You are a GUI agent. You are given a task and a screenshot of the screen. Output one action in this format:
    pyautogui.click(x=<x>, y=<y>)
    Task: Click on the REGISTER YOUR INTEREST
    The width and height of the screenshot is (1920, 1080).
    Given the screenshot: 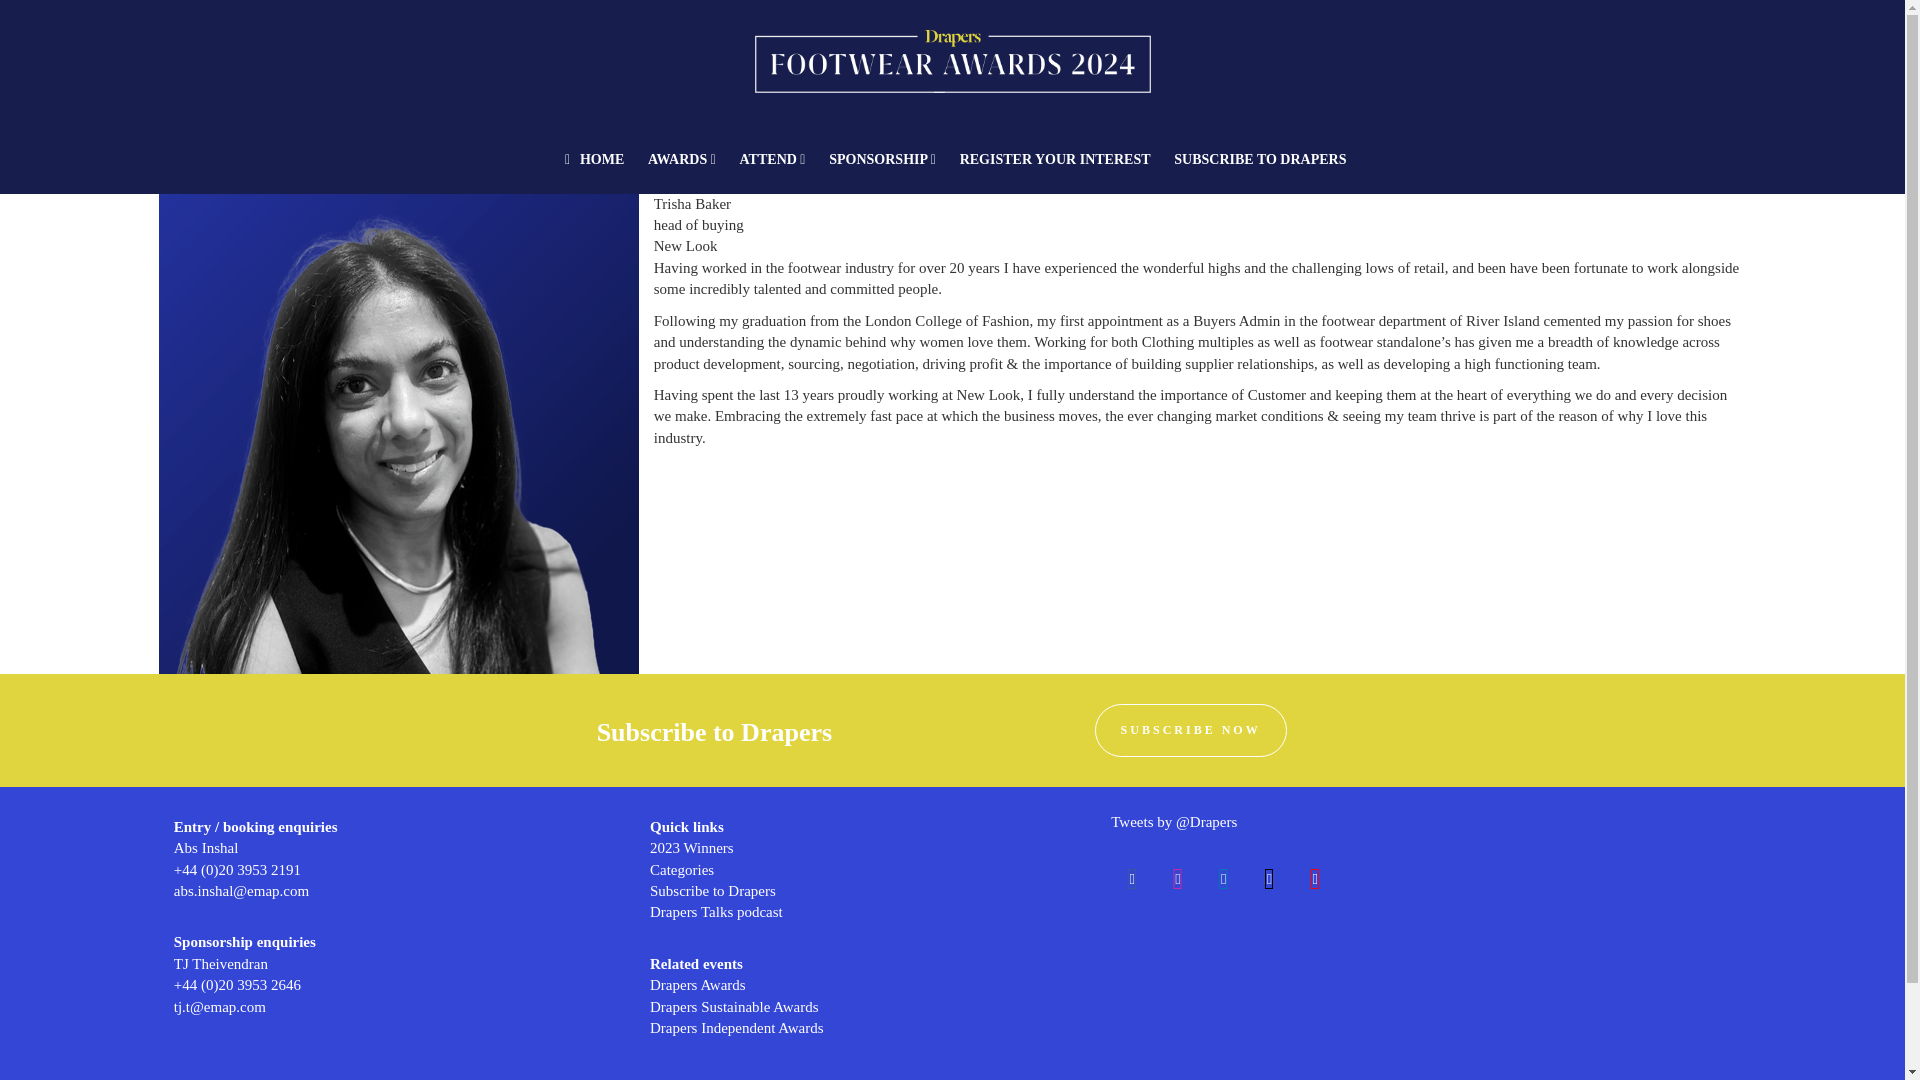 What is the action you would take?
    pyautogui.click(x=1056, y=160)
    